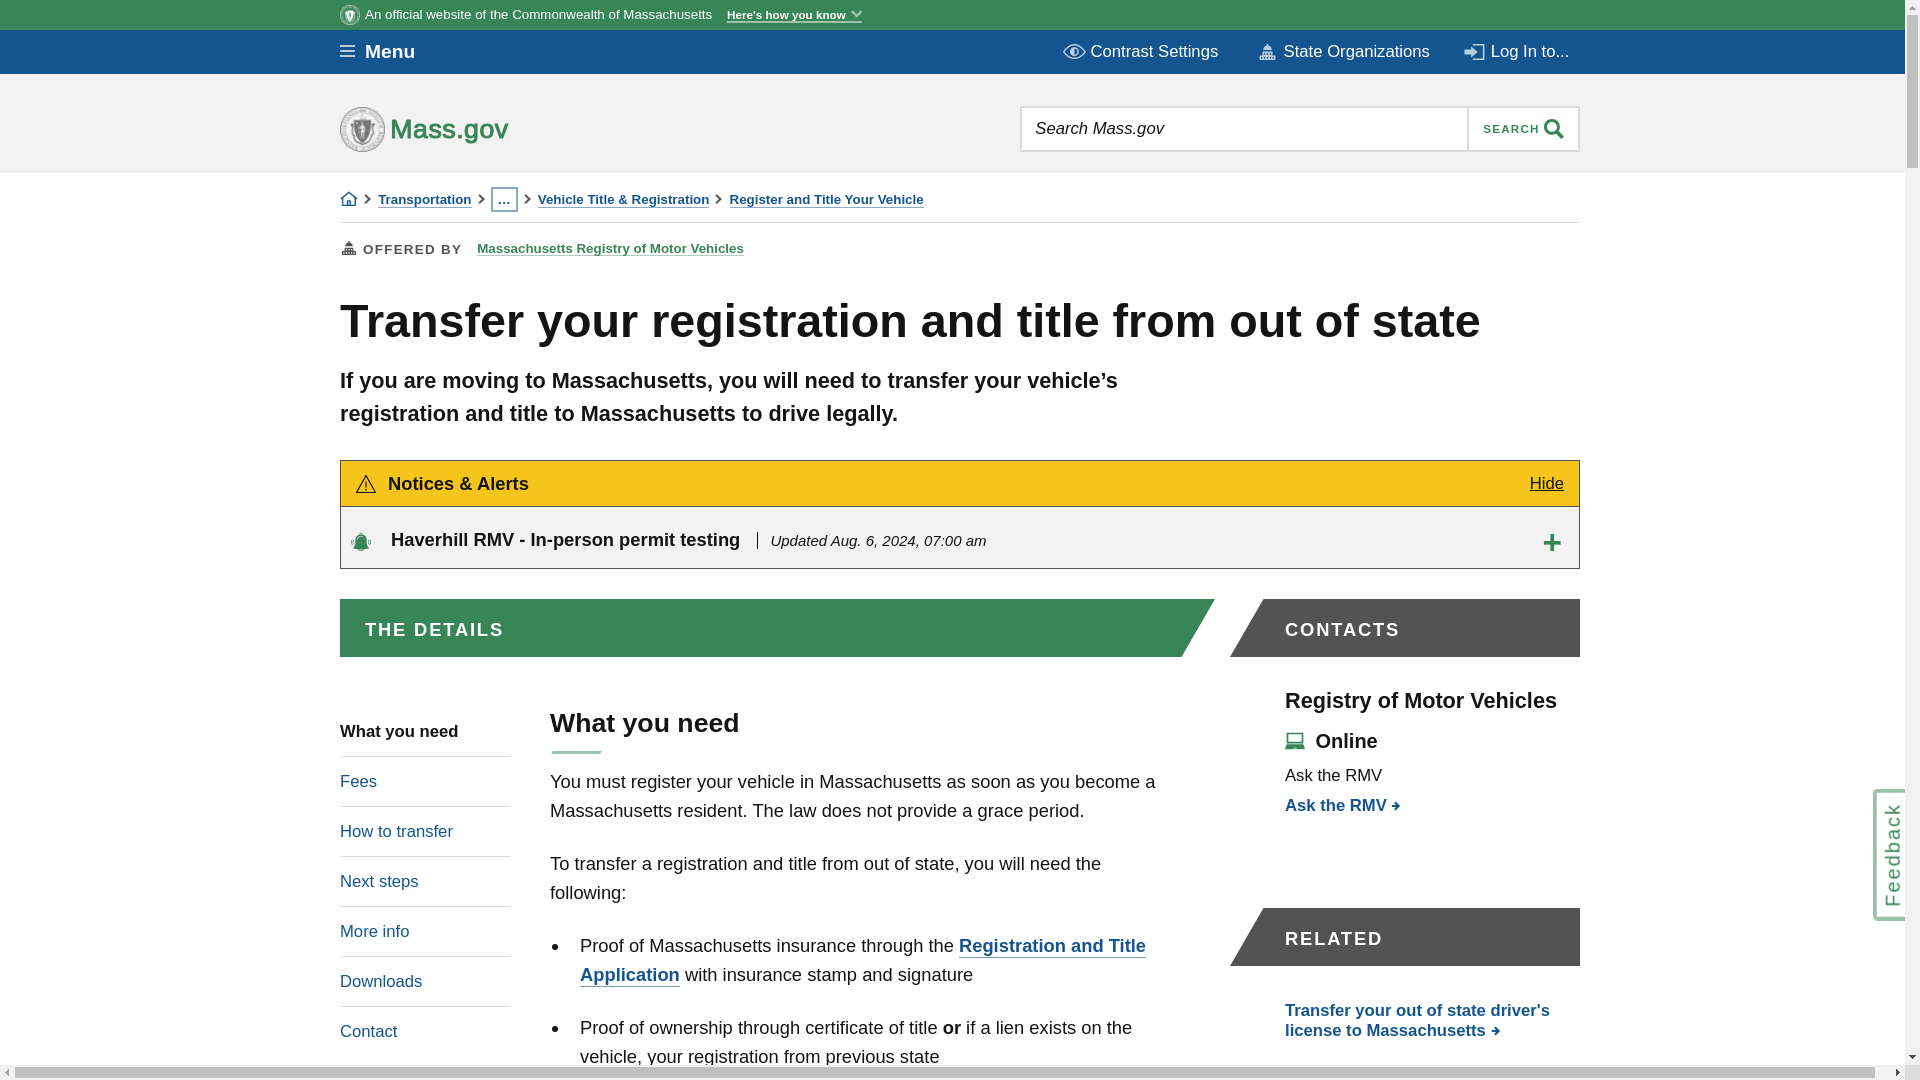 Image resolution: width=1920 pixels, height=1080 pixels. I want to click on Contact, so click(424, 1030).